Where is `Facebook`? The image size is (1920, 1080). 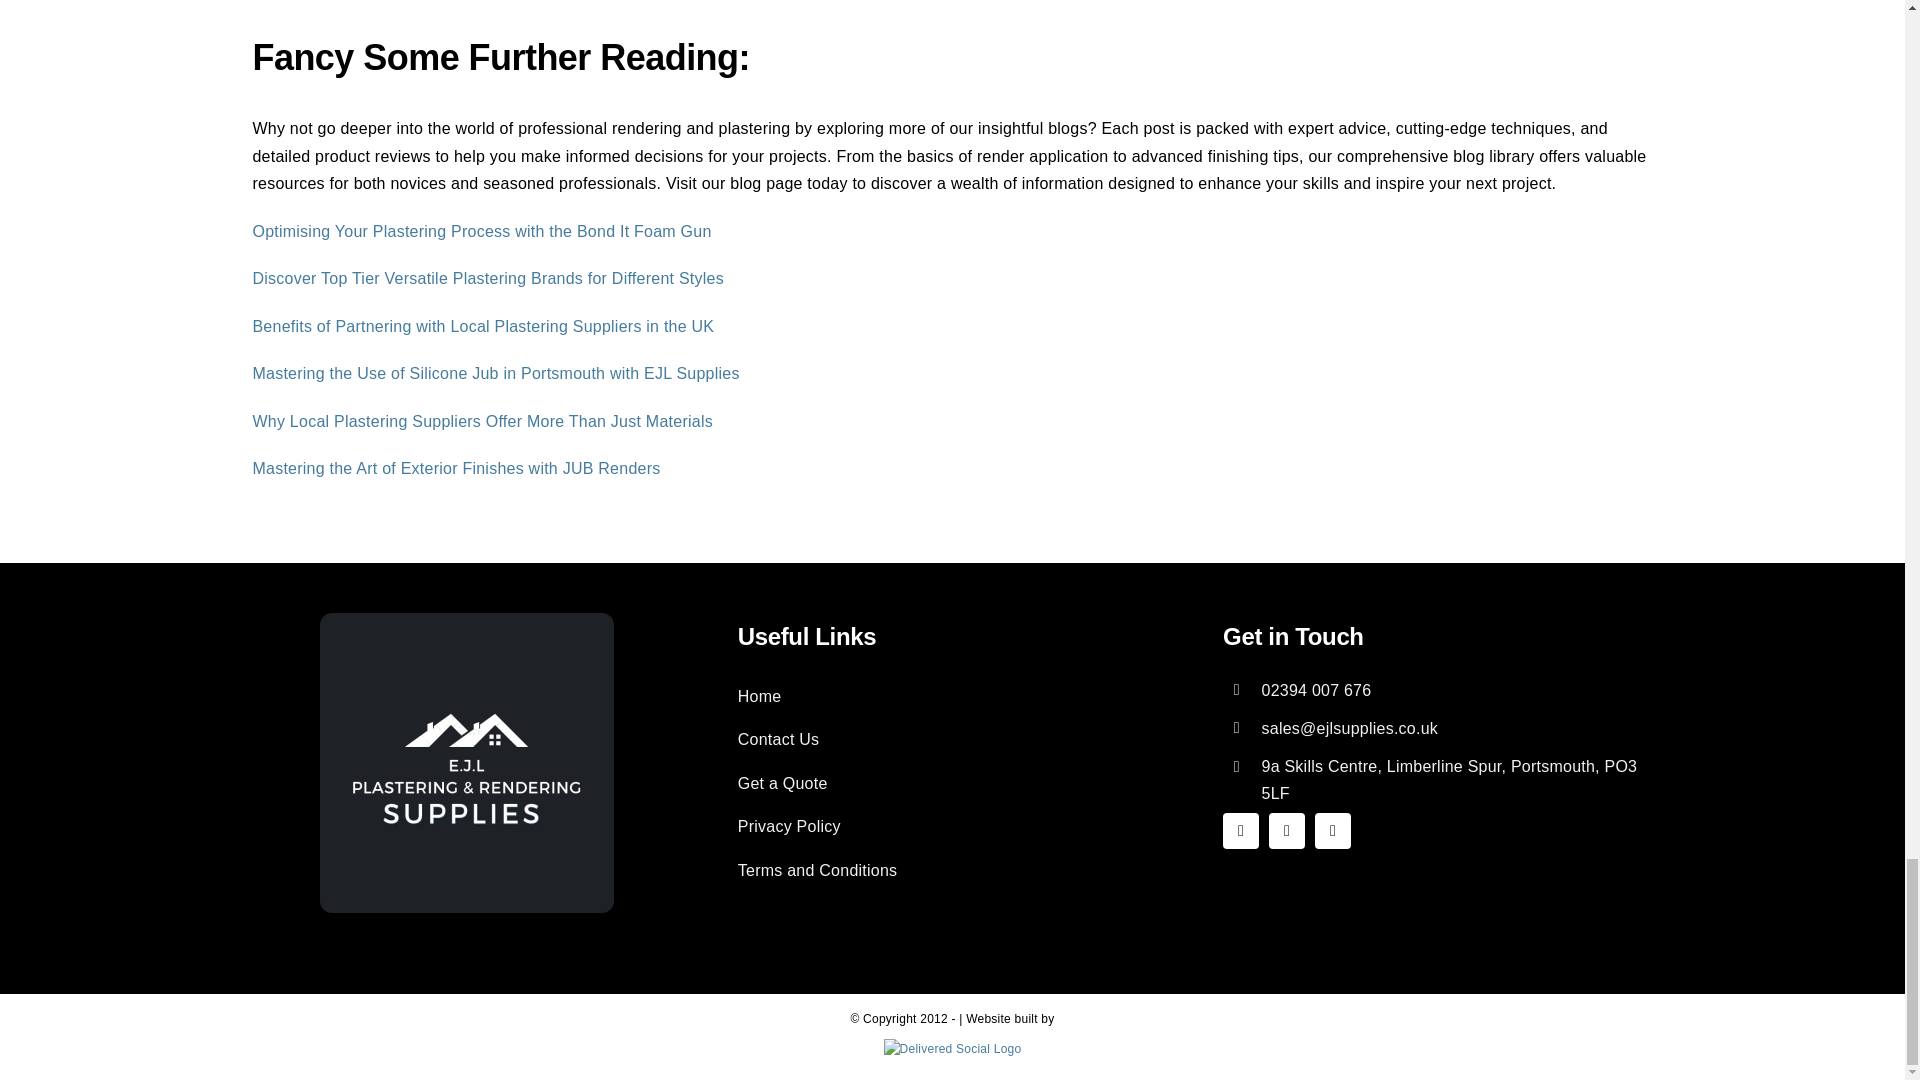 Facebook is located at coordinates (1241, 830).